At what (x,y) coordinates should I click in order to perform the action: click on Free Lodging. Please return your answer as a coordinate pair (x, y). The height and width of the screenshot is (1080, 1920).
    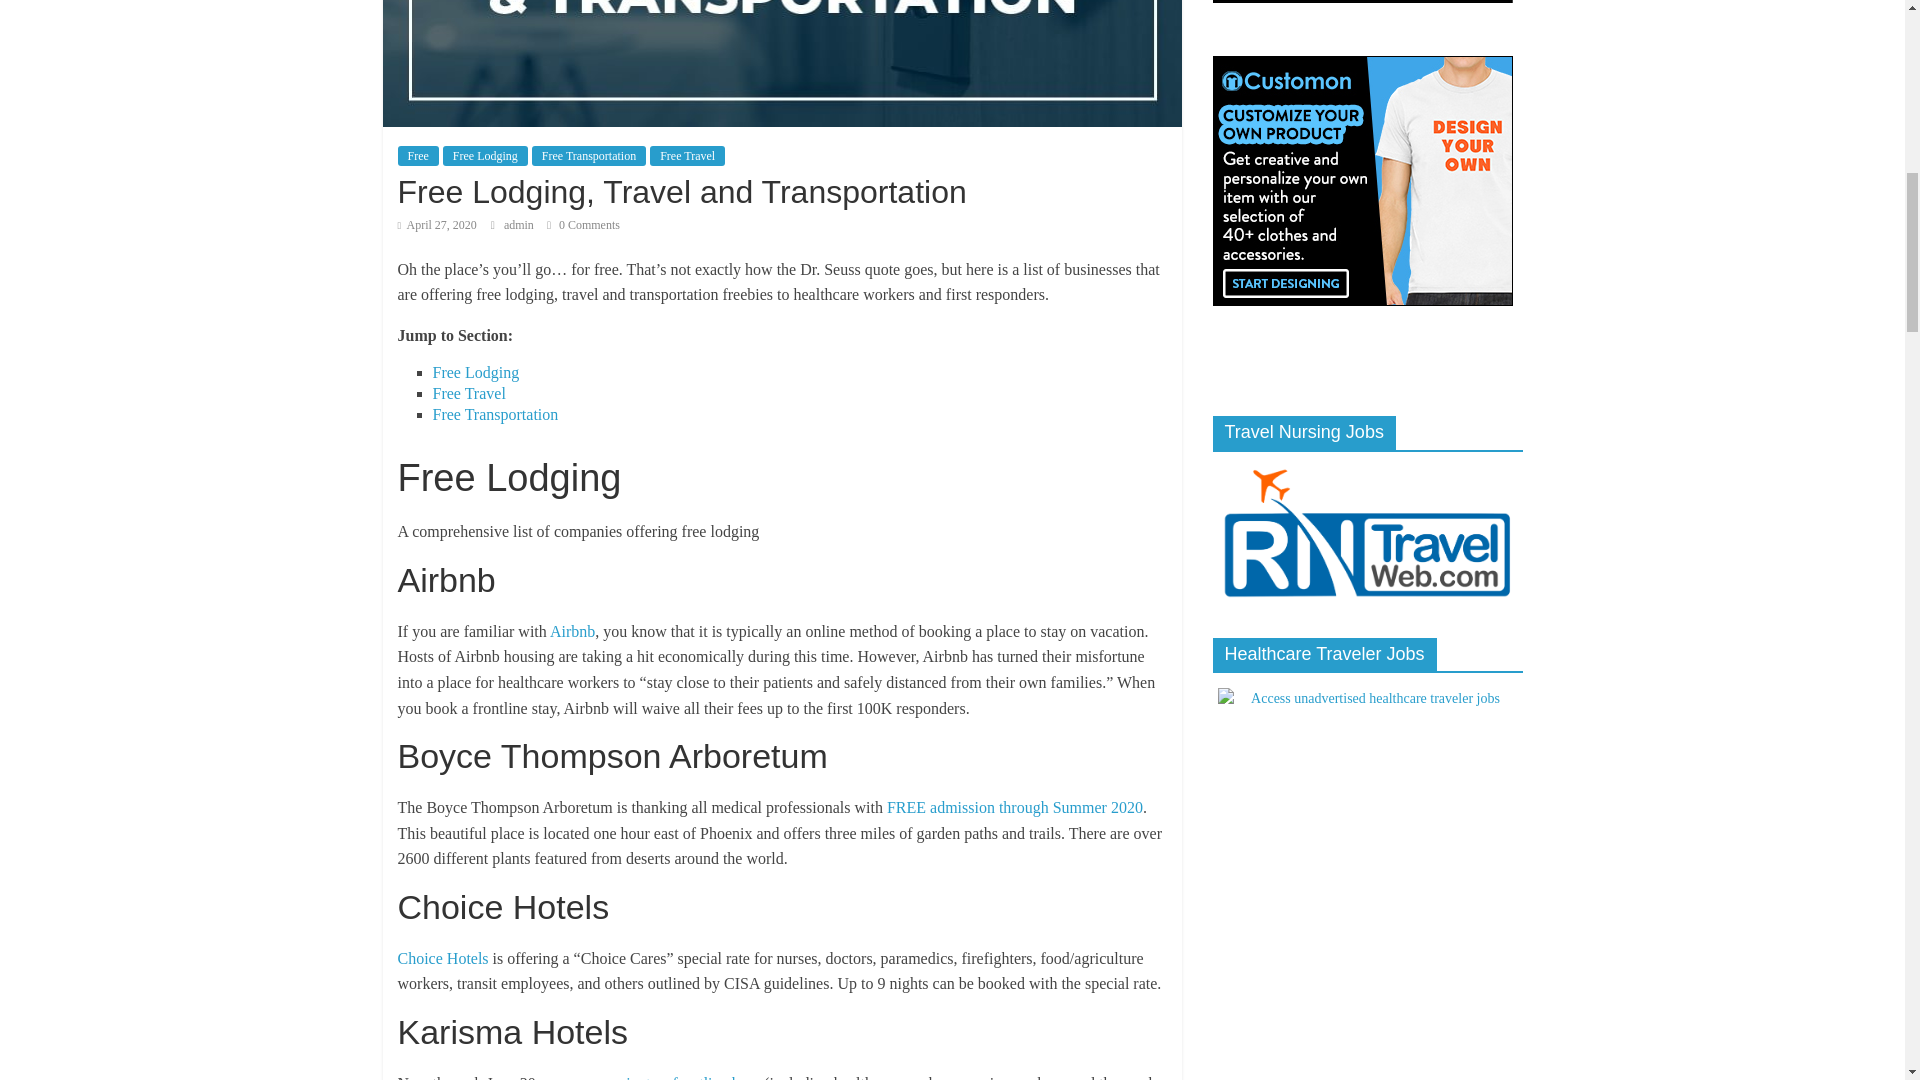
    Looking at the image, I should click on (486, 156).